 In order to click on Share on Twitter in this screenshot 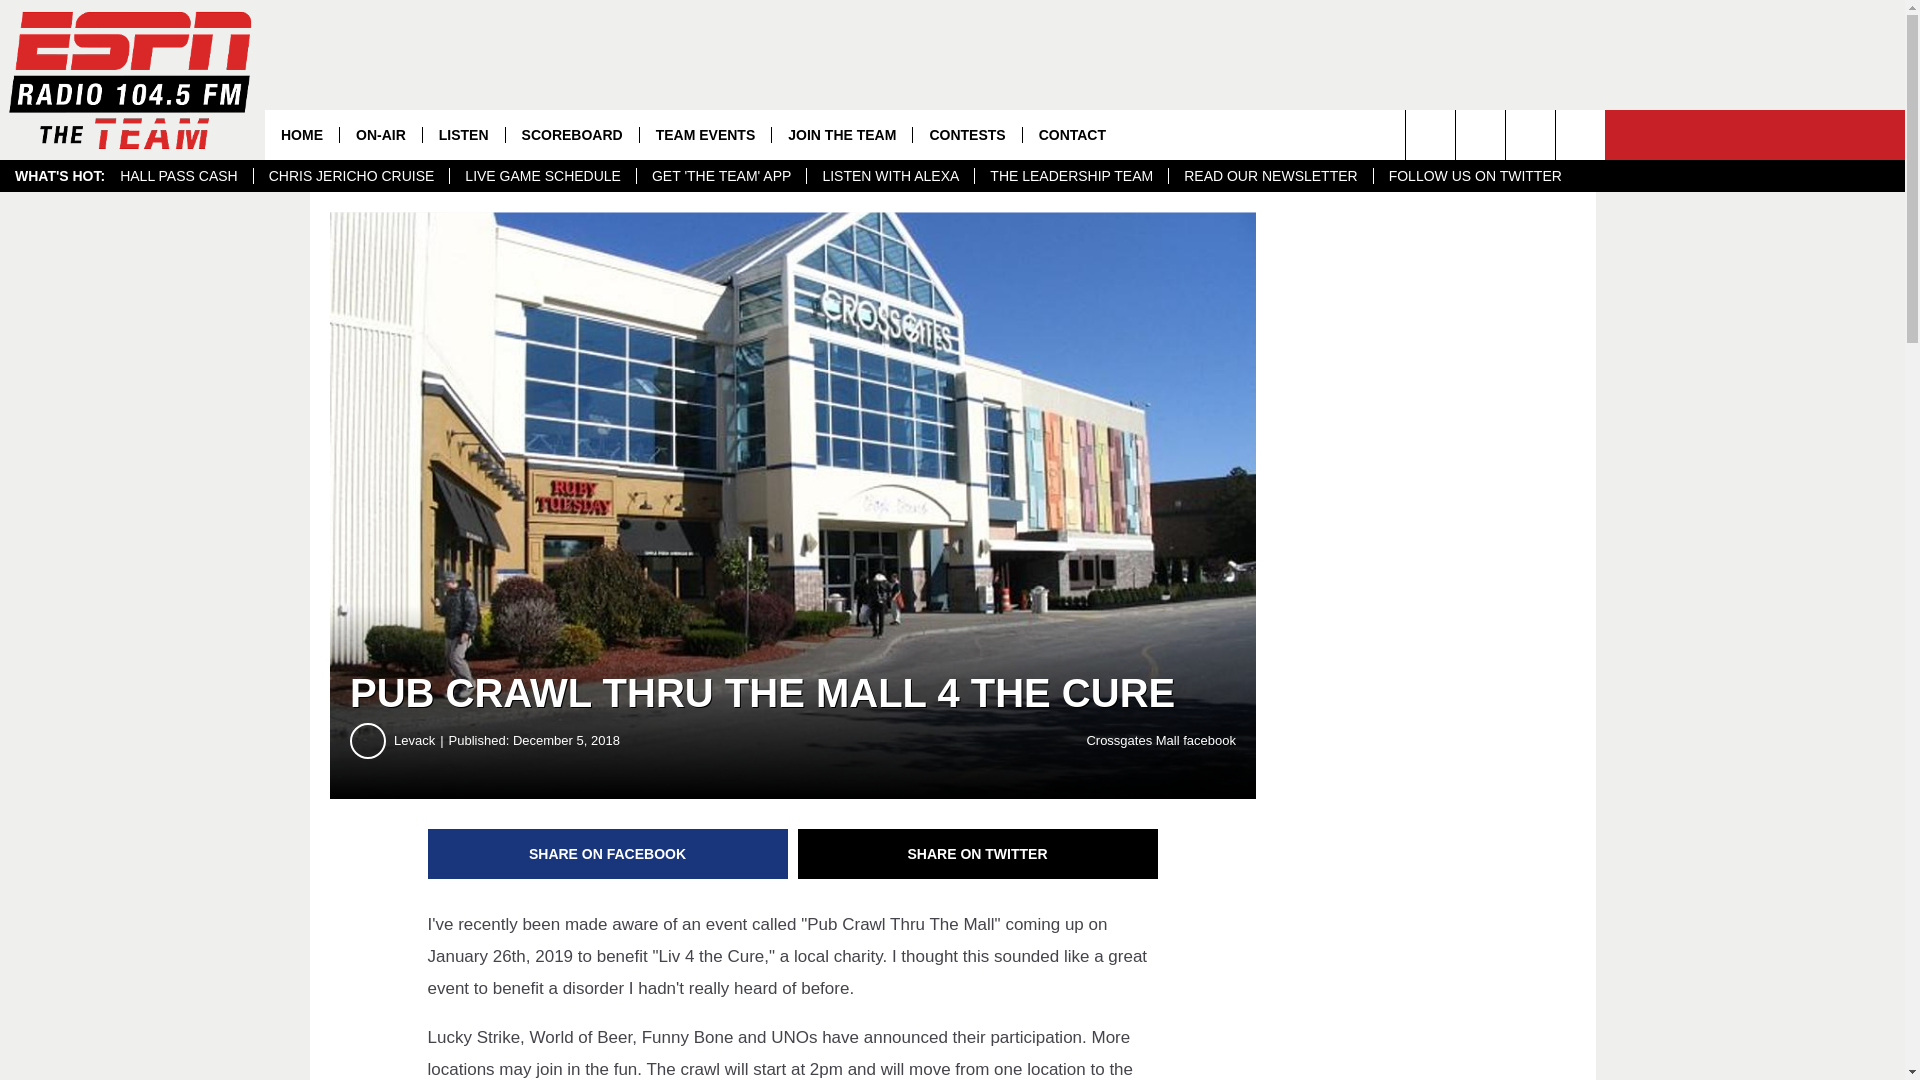, I will do `click(978, 854)`.